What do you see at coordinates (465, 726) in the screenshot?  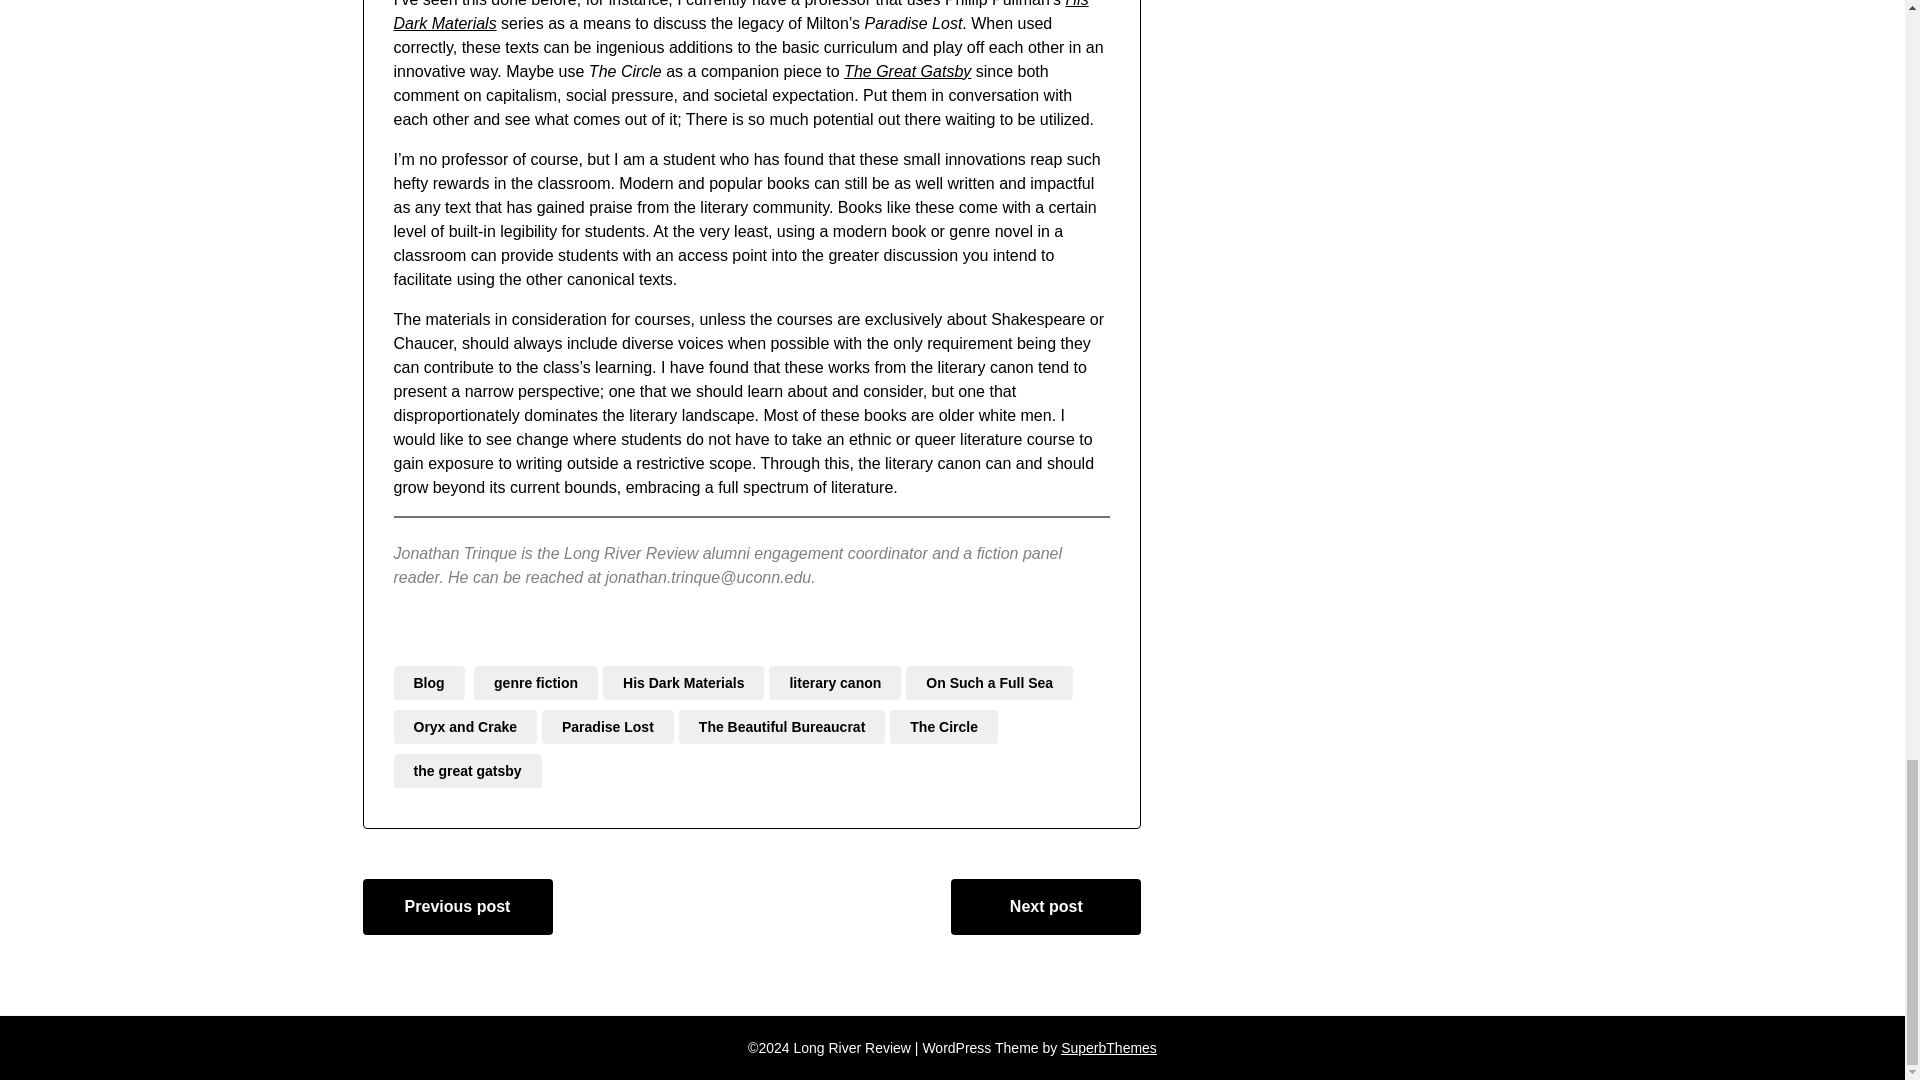 I see `Oryx and Crake` at bounding box center [465, 726].